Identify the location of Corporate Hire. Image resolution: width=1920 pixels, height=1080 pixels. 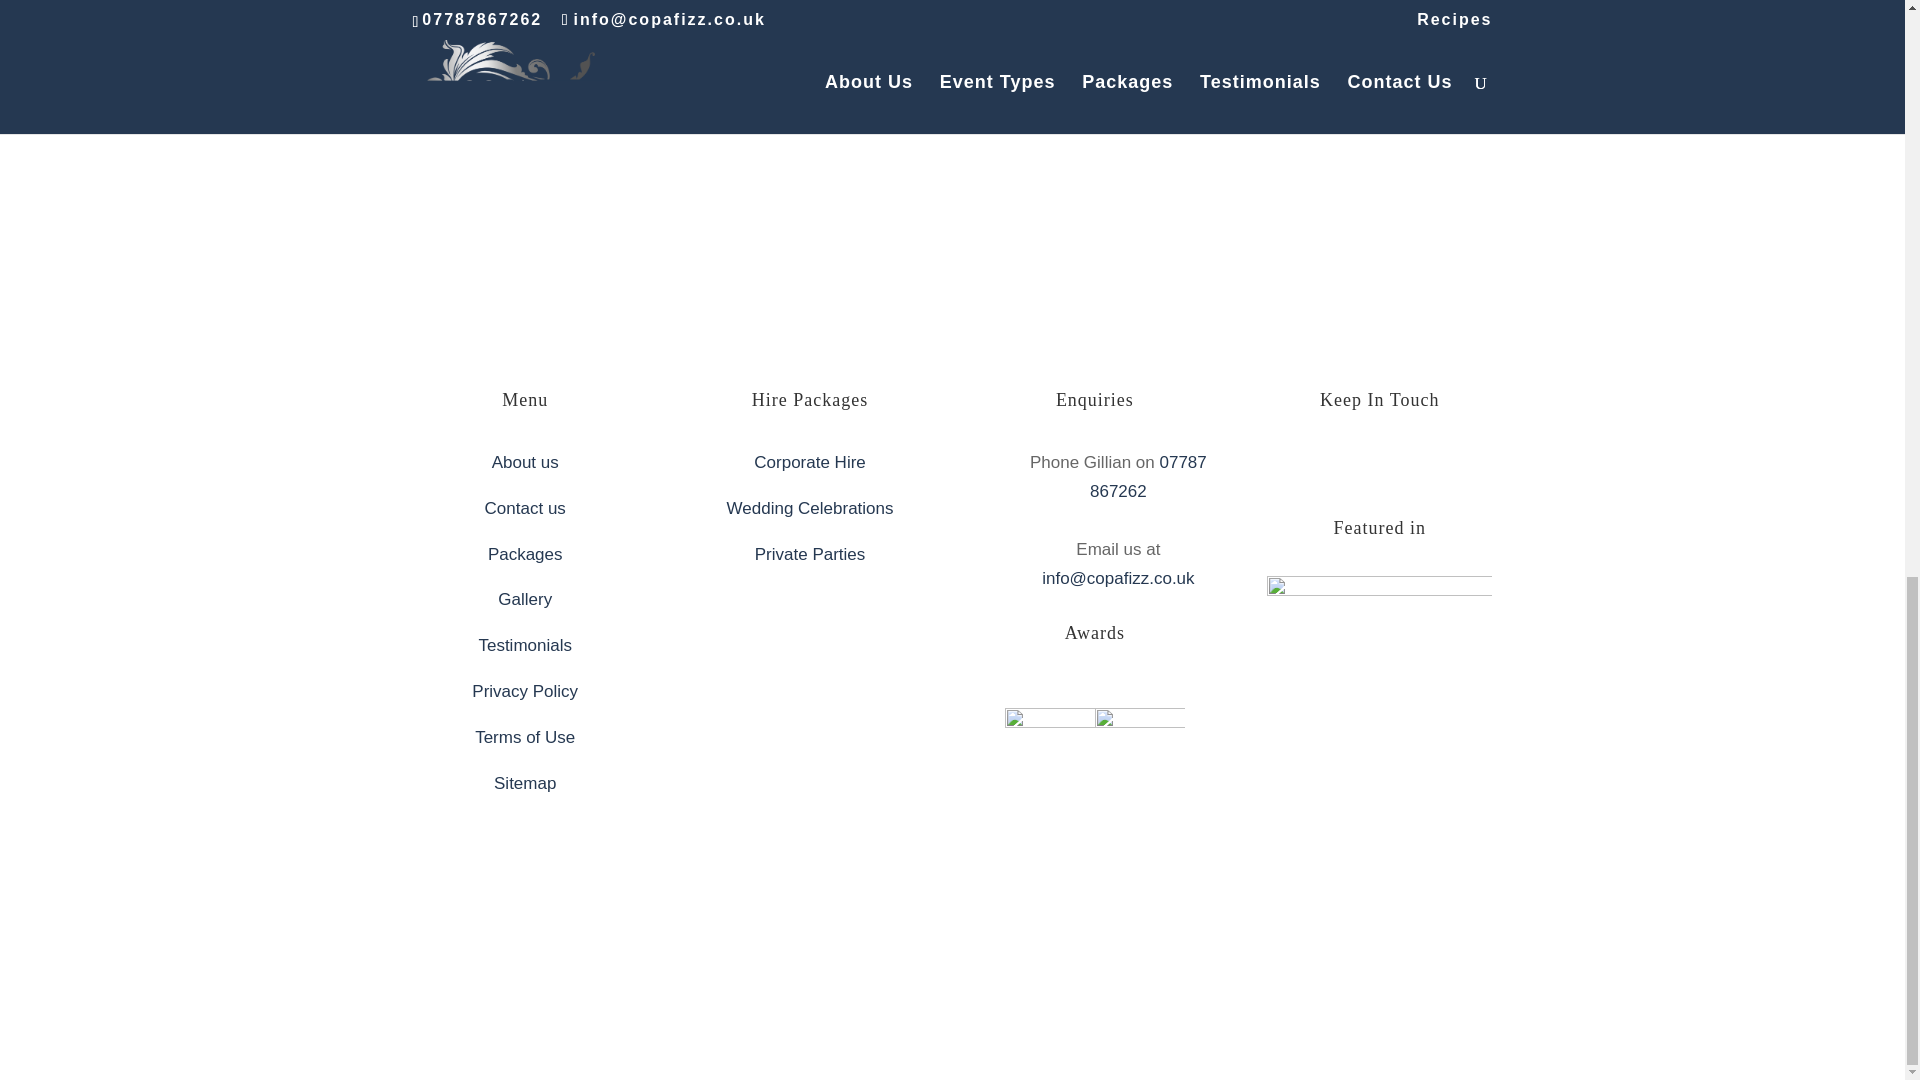
(810, 462).